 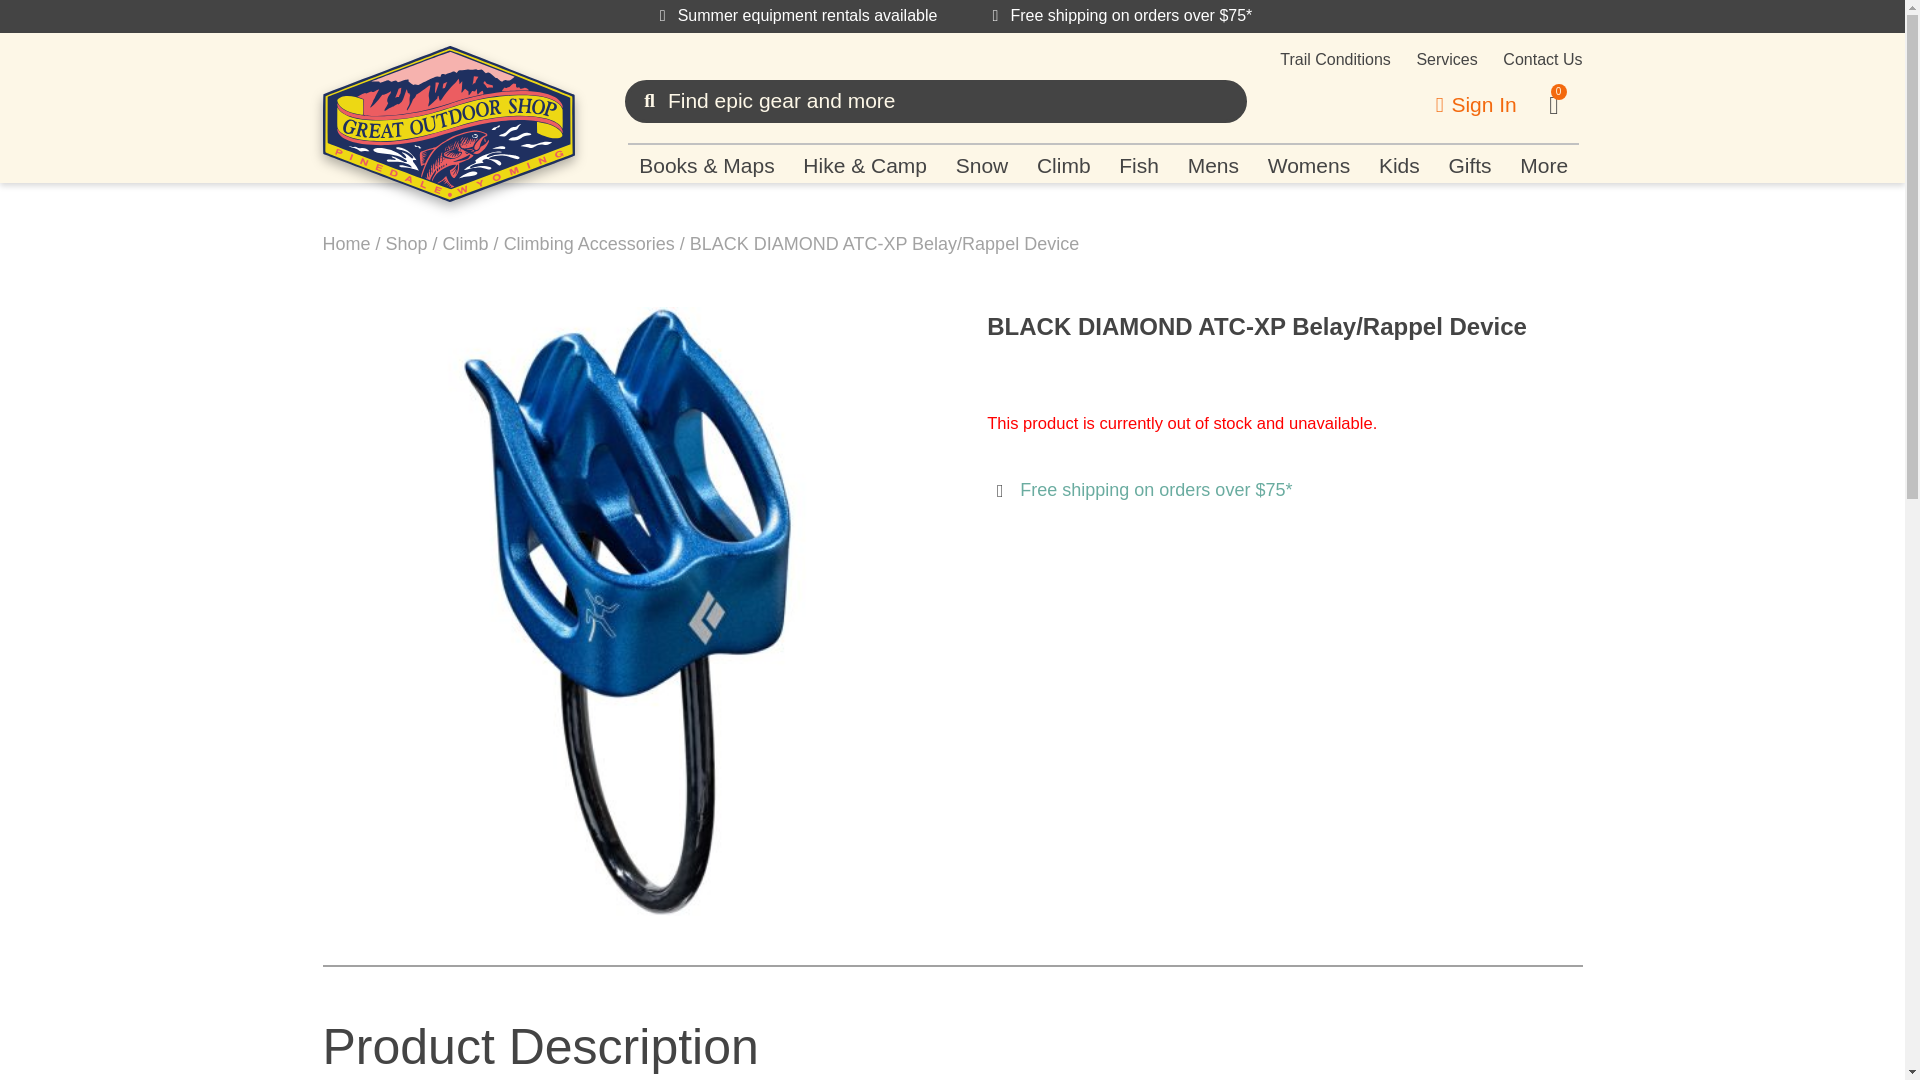 I want to click on Climb, so click(x=1064, y=166).